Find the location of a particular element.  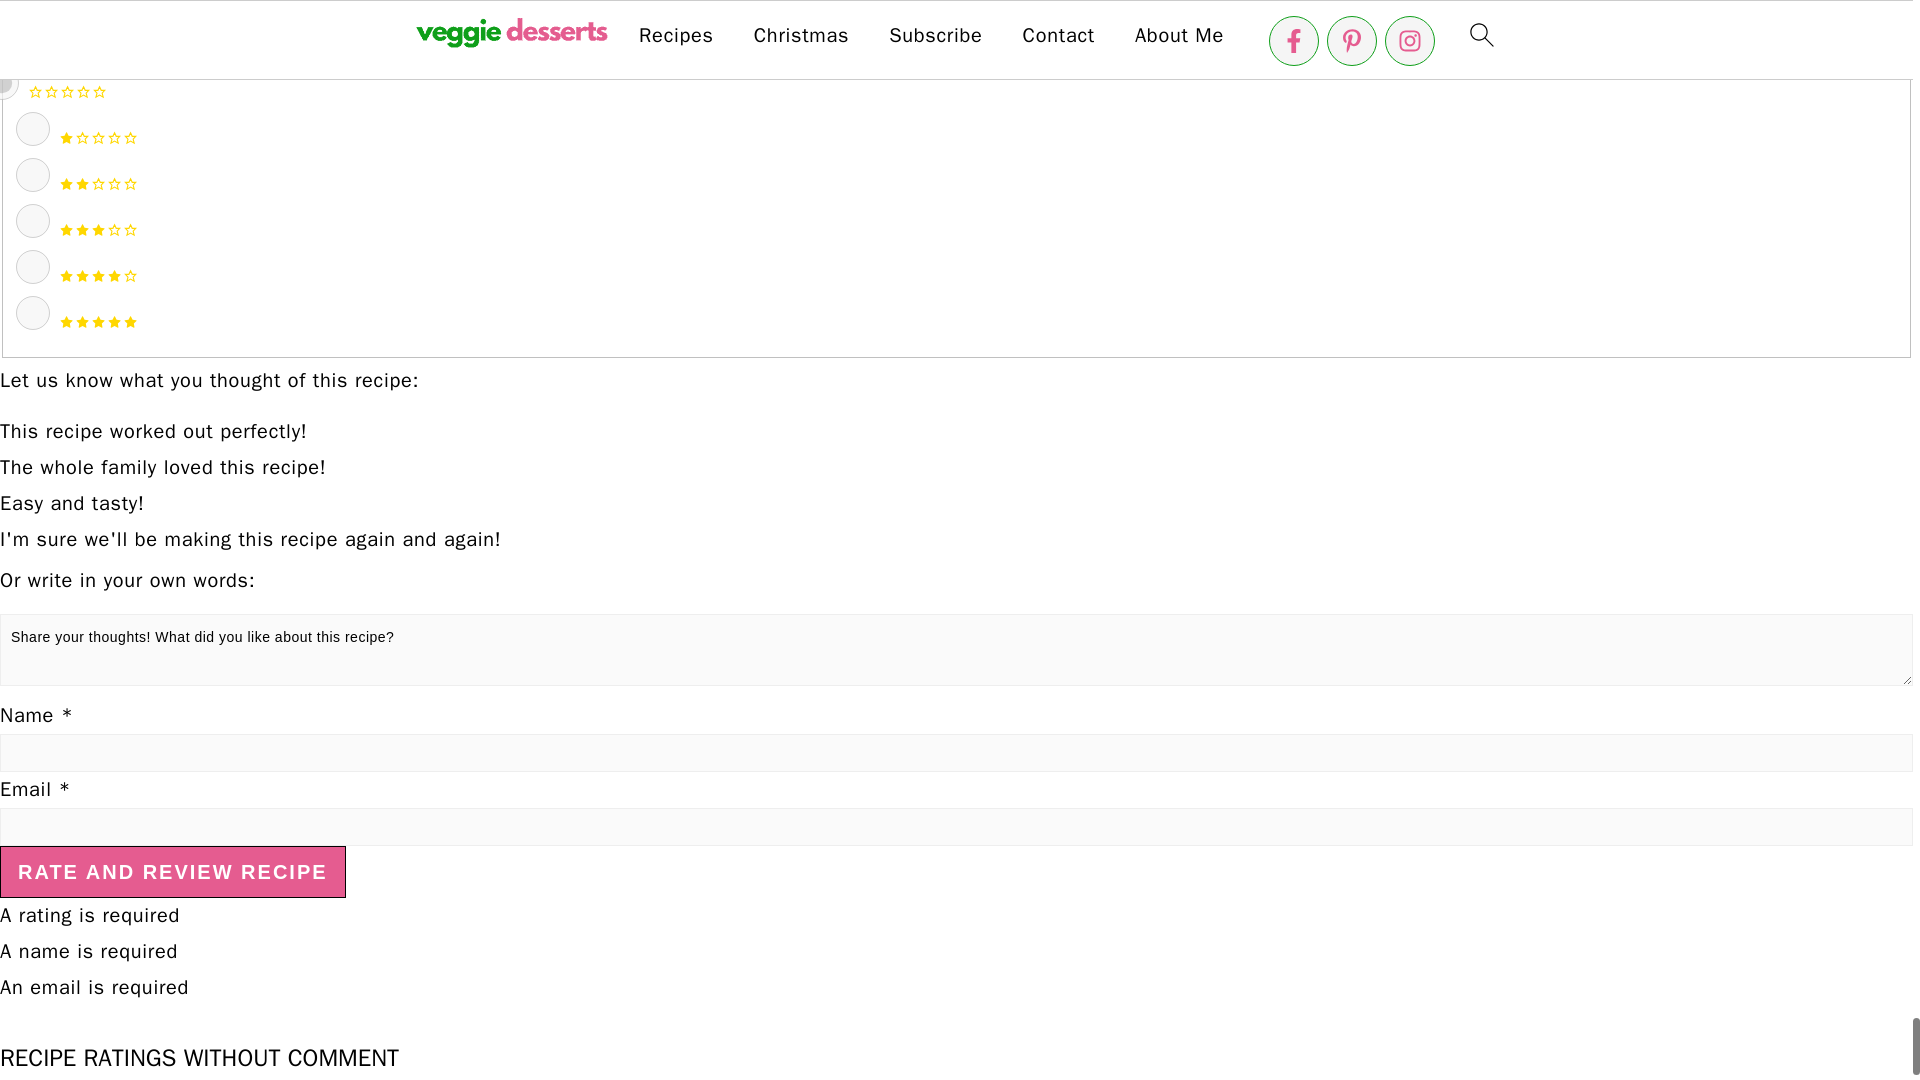

2 is located at coordinates (32, 174).